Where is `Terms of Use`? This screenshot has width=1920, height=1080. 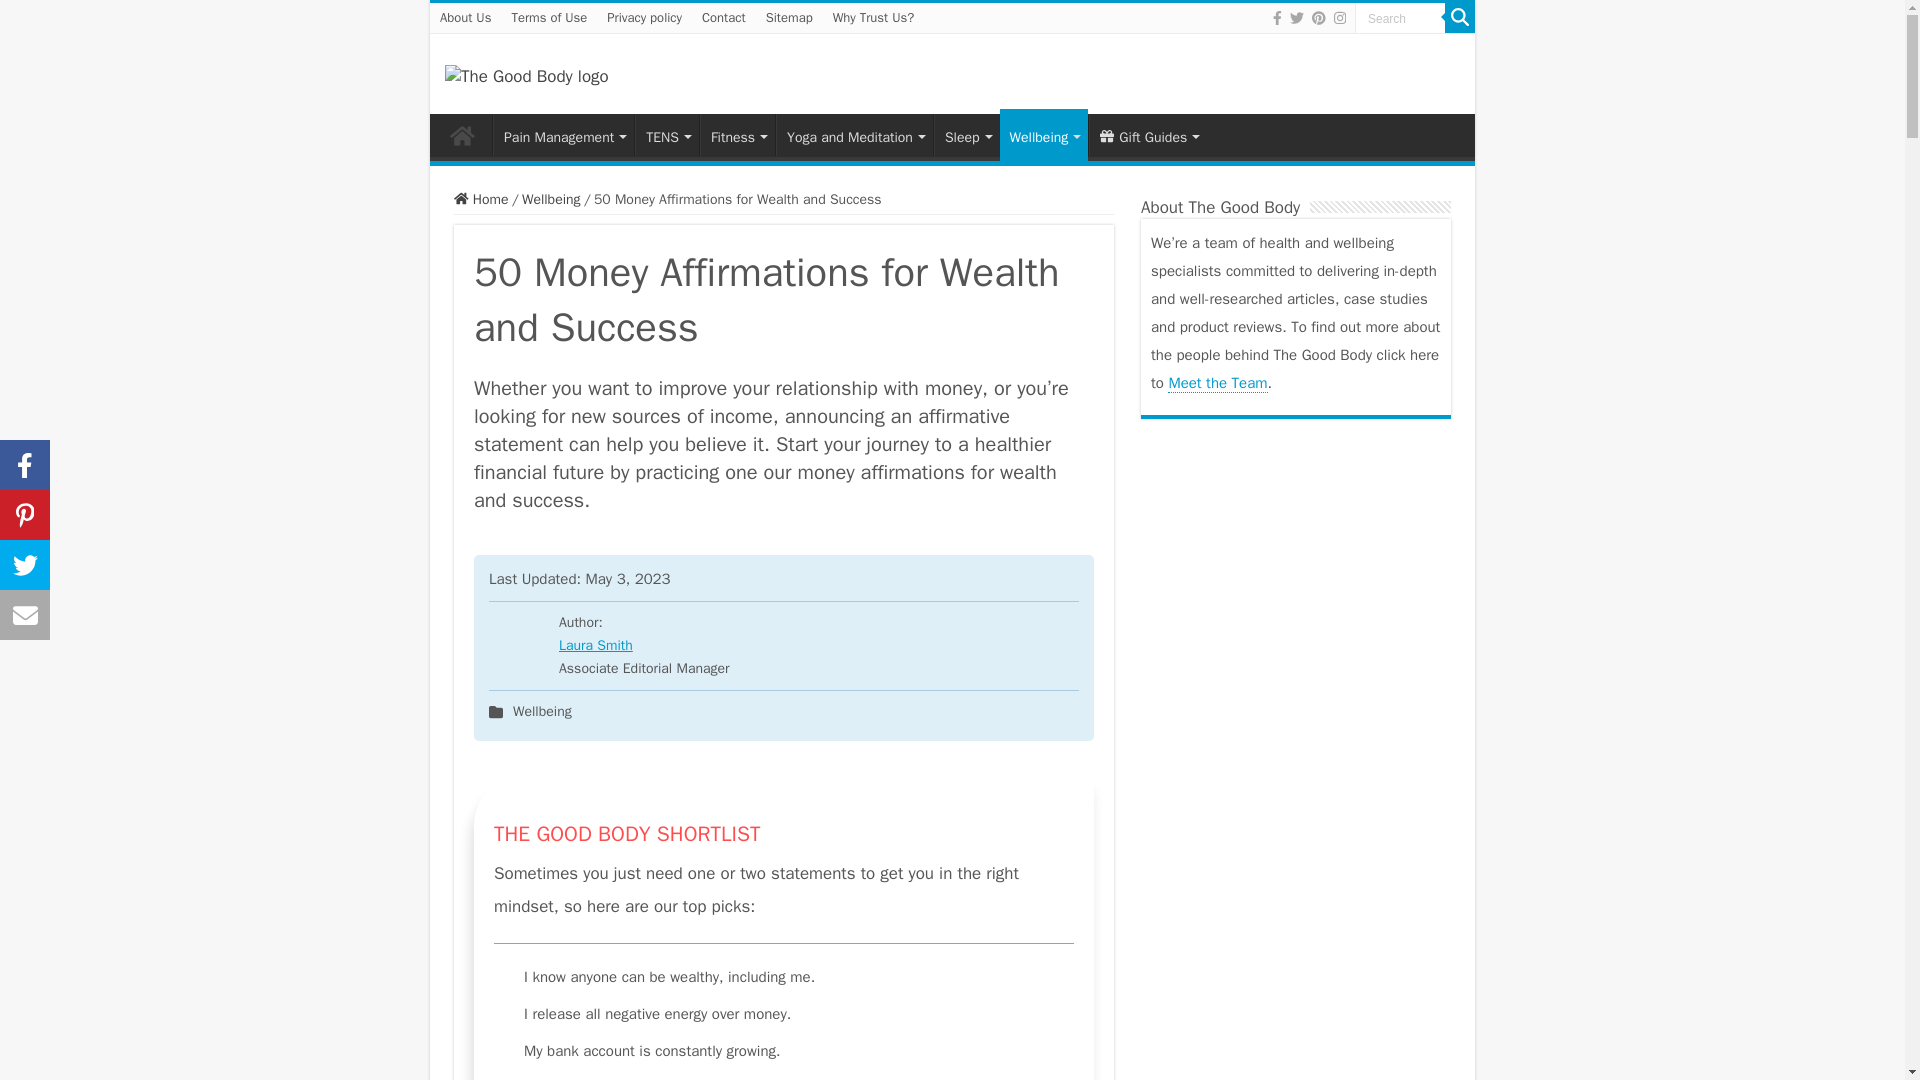
Terms of Use is located at coordinates (549, 18).